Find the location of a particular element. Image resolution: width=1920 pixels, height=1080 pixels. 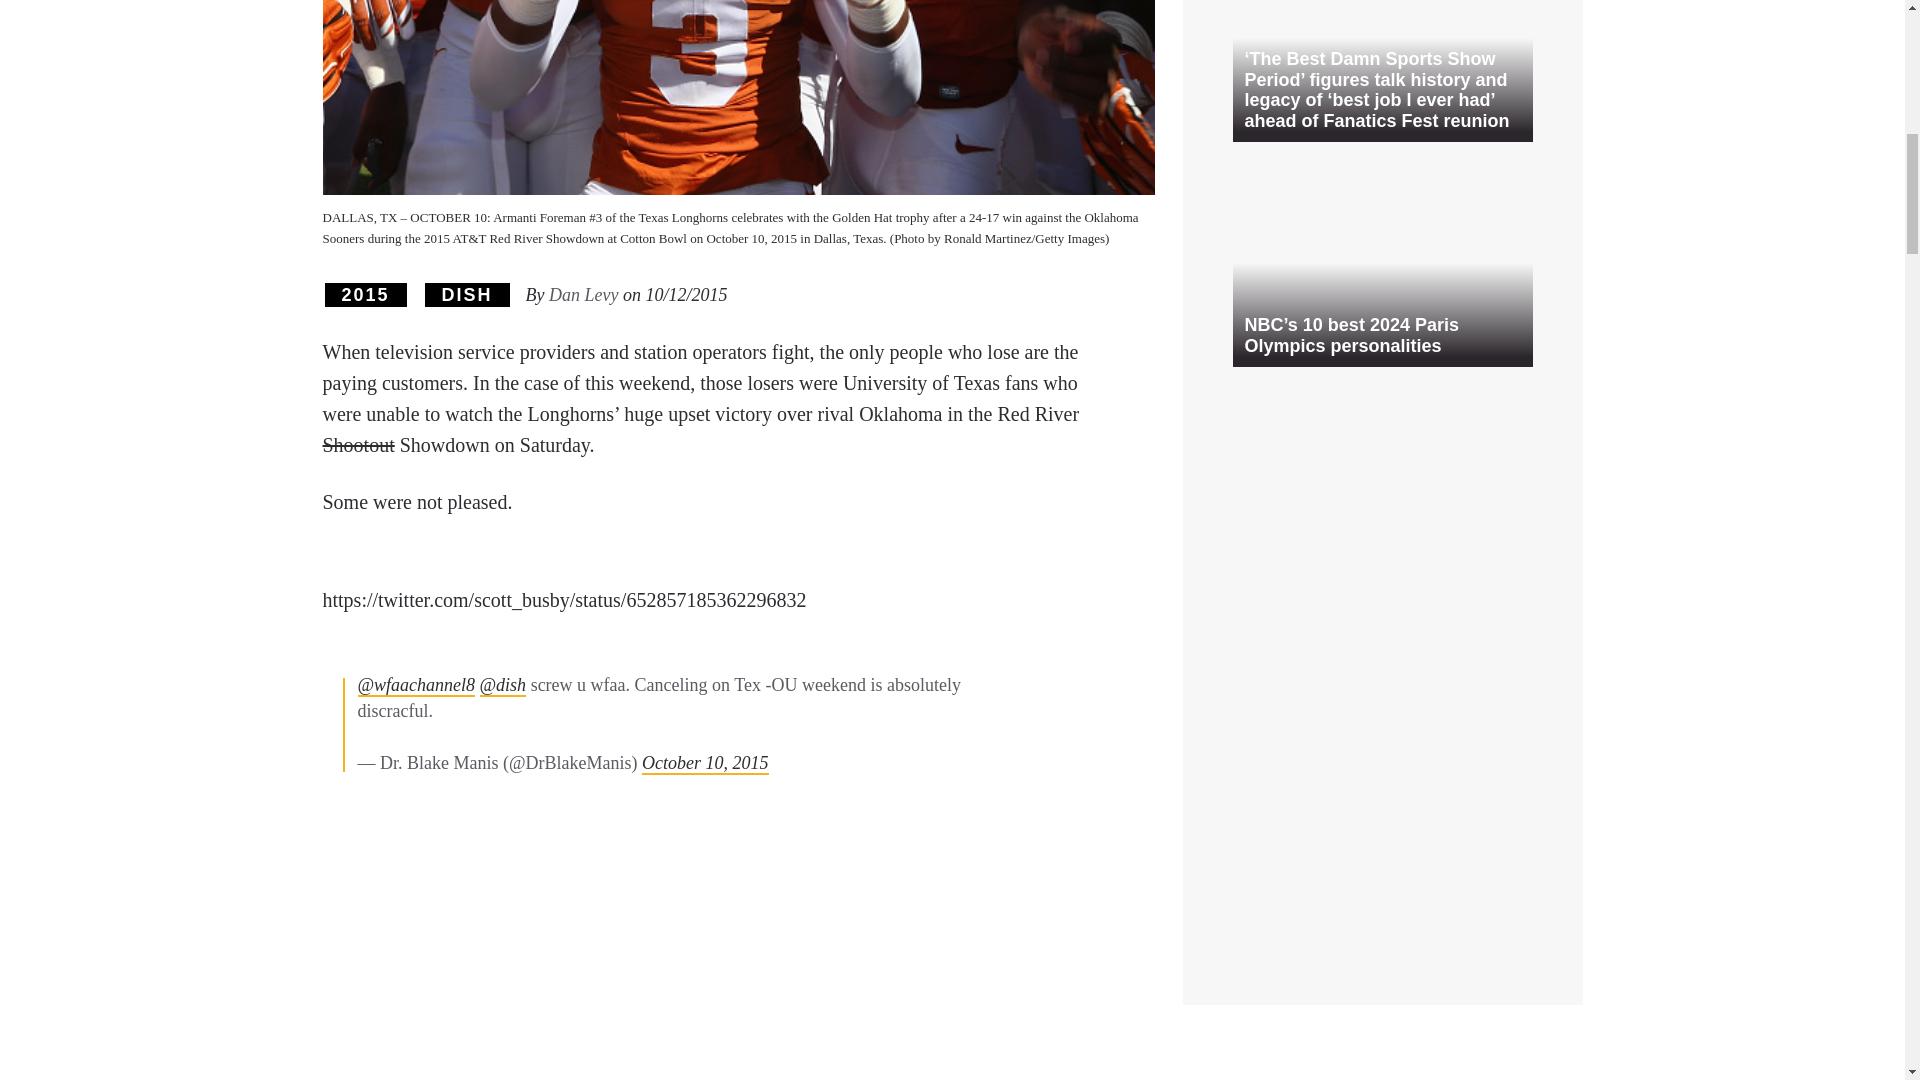

View all posts in 2015 is located at coordinates (364, 294).